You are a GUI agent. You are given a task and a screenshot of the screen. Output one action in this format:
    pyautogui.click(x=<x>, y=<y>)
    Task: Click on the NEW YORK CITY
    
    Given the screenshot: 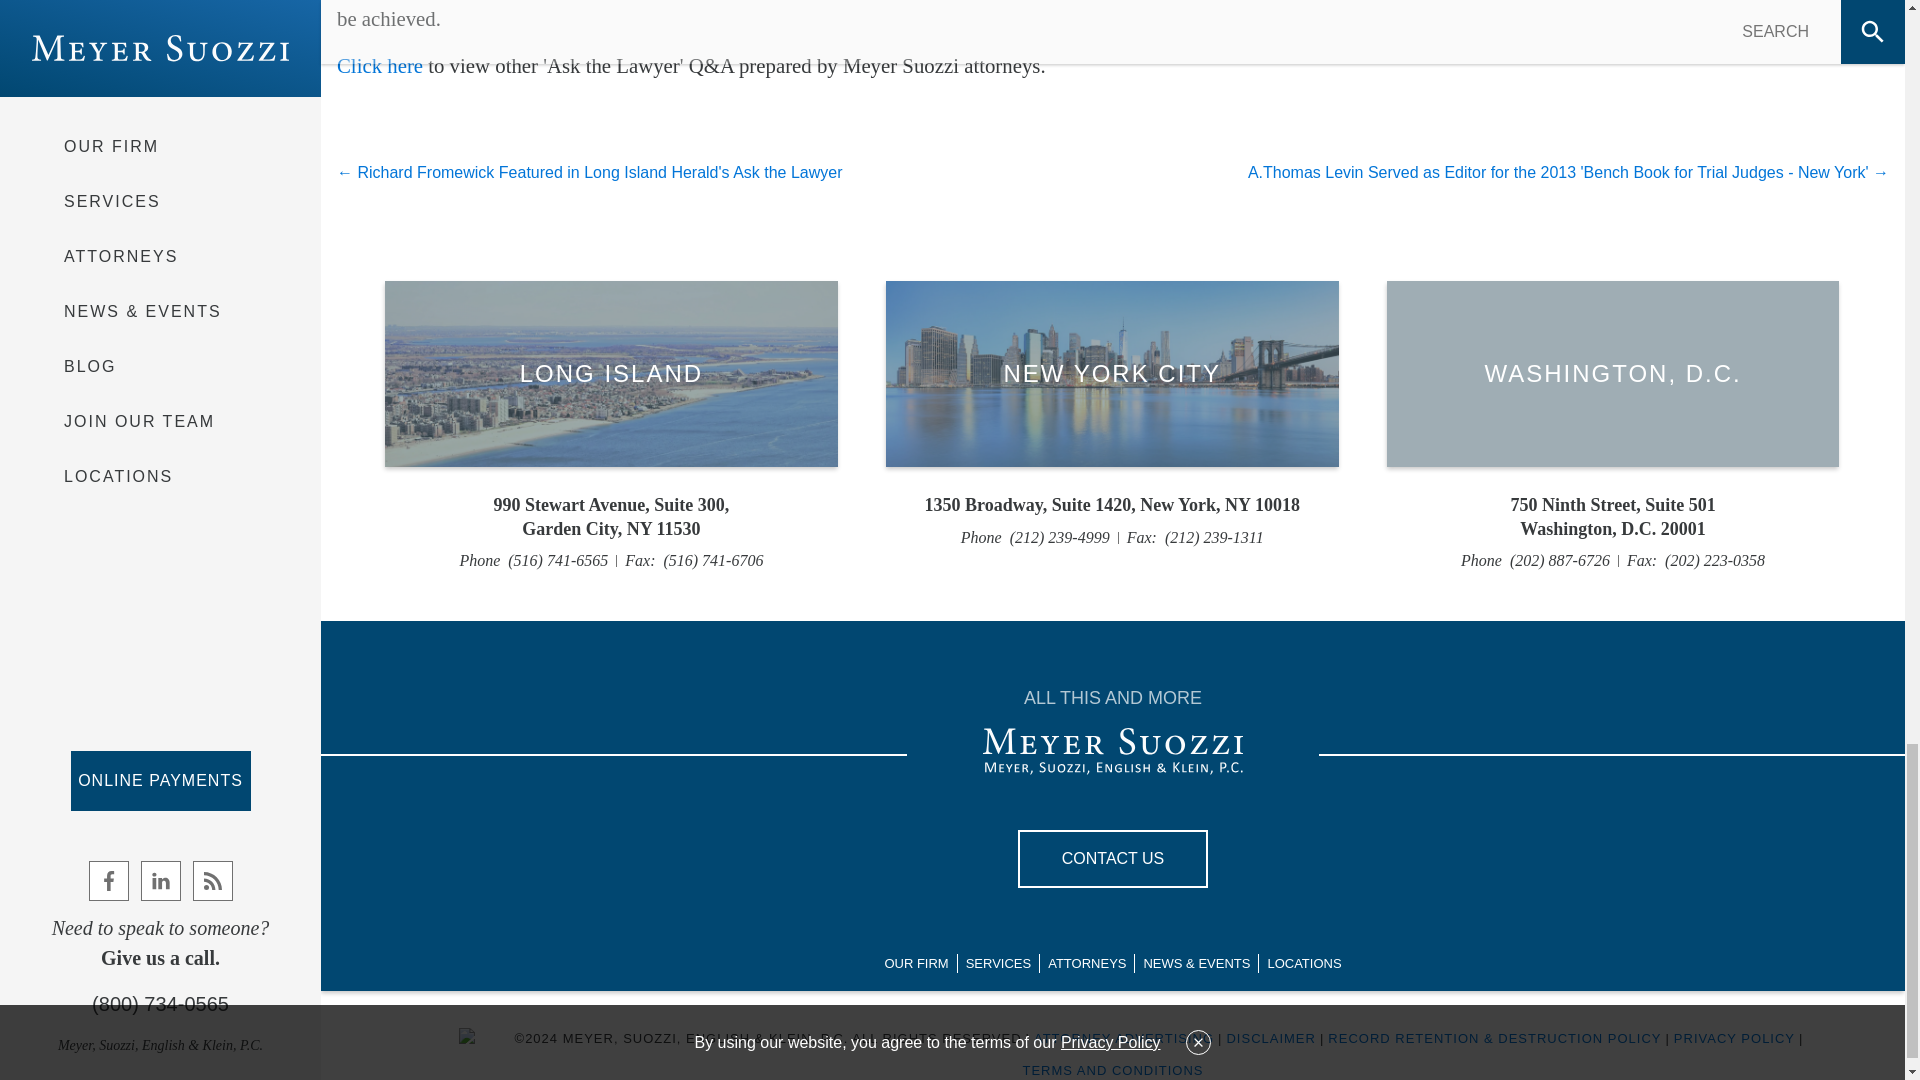 What is the action you would take?
    pyautogui.click(x=1112, y=373)
    